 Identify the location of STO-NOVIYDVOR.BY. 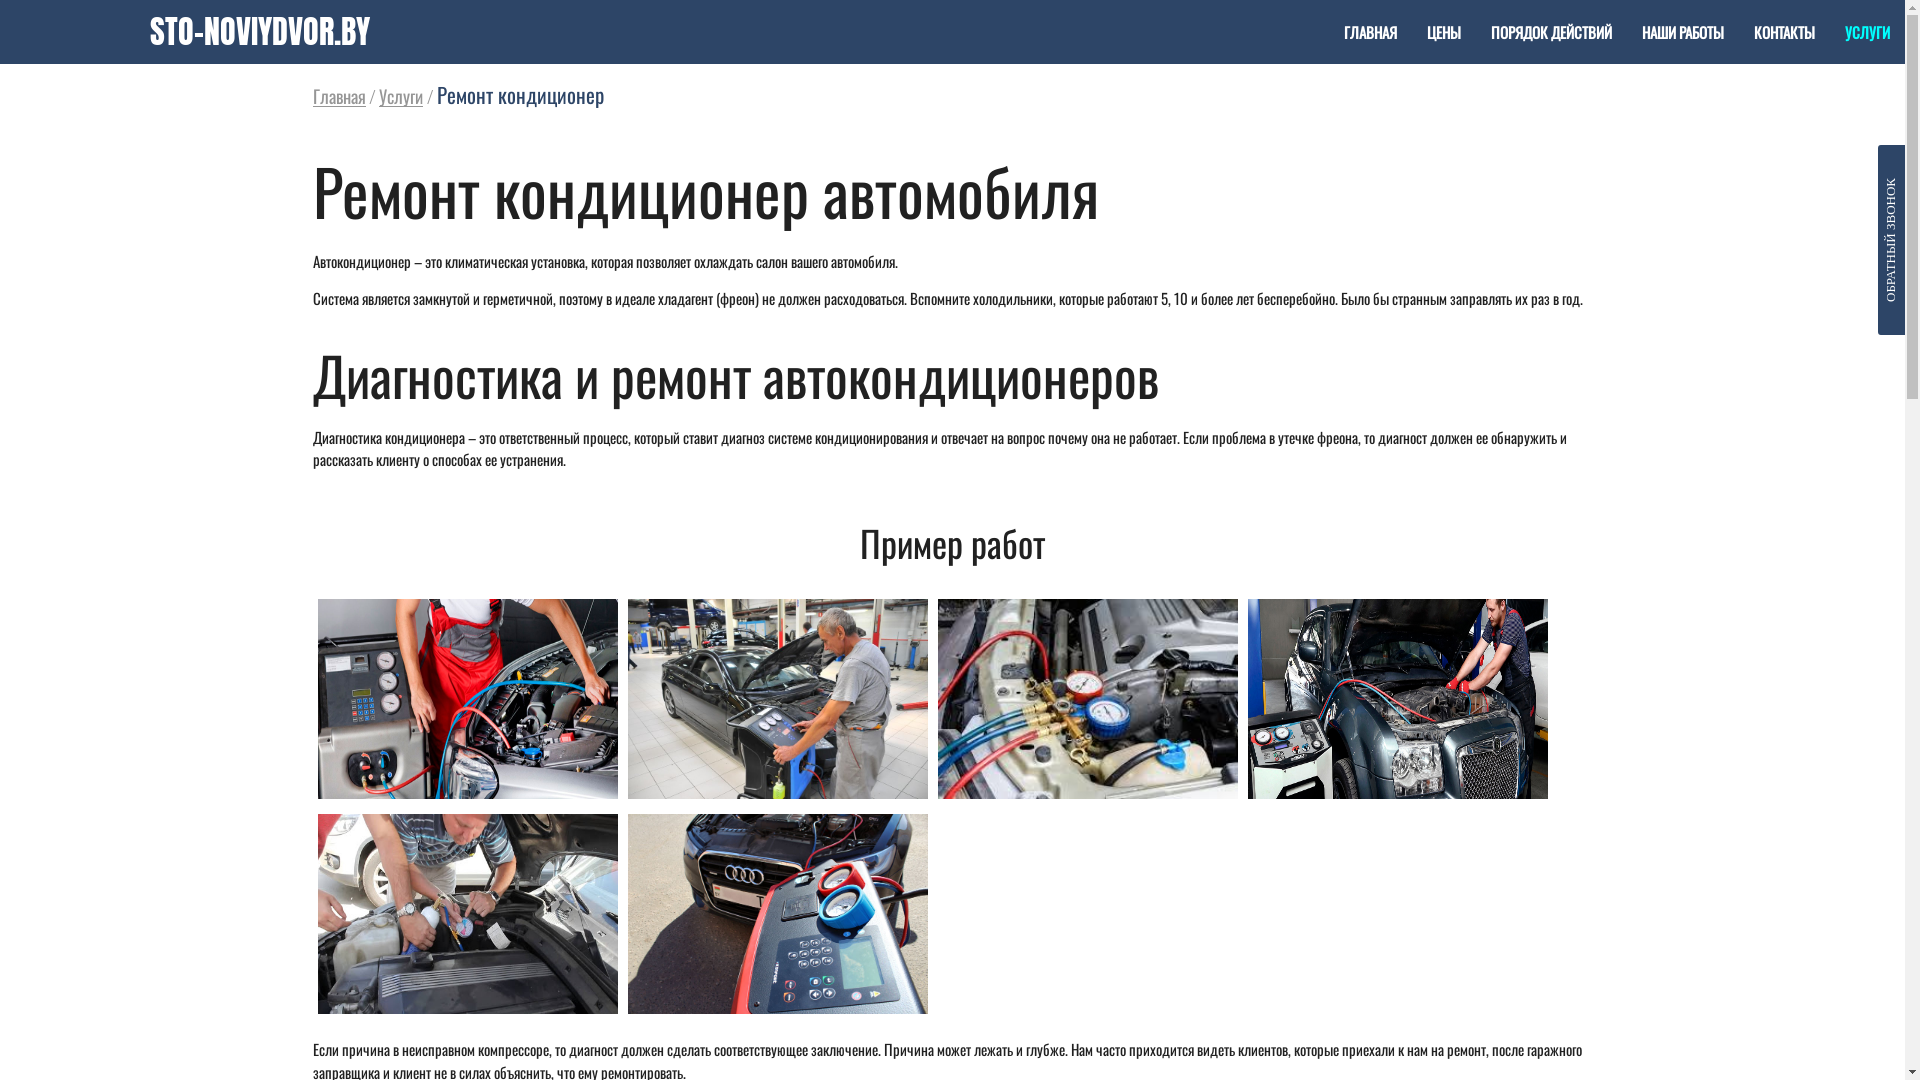
(260, 32).